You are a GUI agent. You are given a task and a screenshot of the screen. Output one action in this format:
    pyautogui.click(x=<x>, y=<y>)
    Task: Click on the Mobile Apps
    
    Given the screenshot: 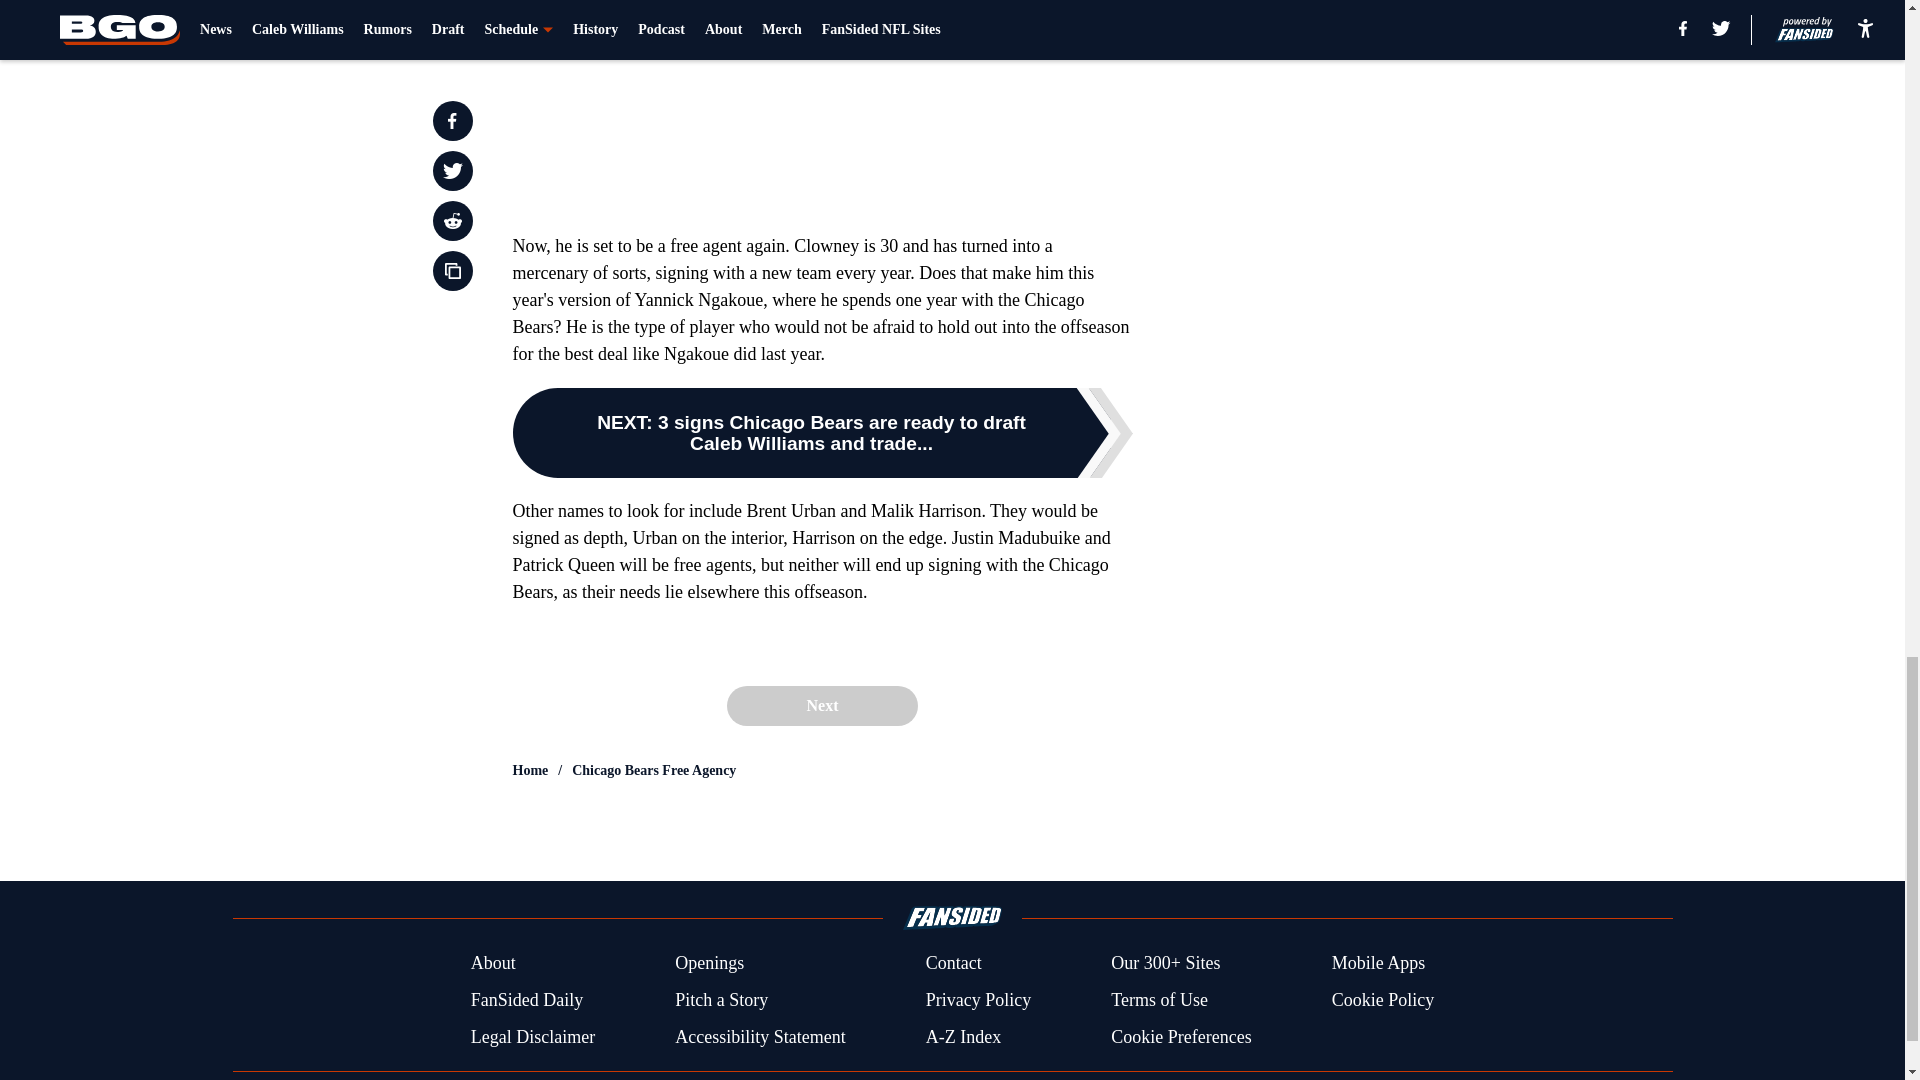 What is the action you would take?
    pyautogui.click(x=1379, y=964)
    